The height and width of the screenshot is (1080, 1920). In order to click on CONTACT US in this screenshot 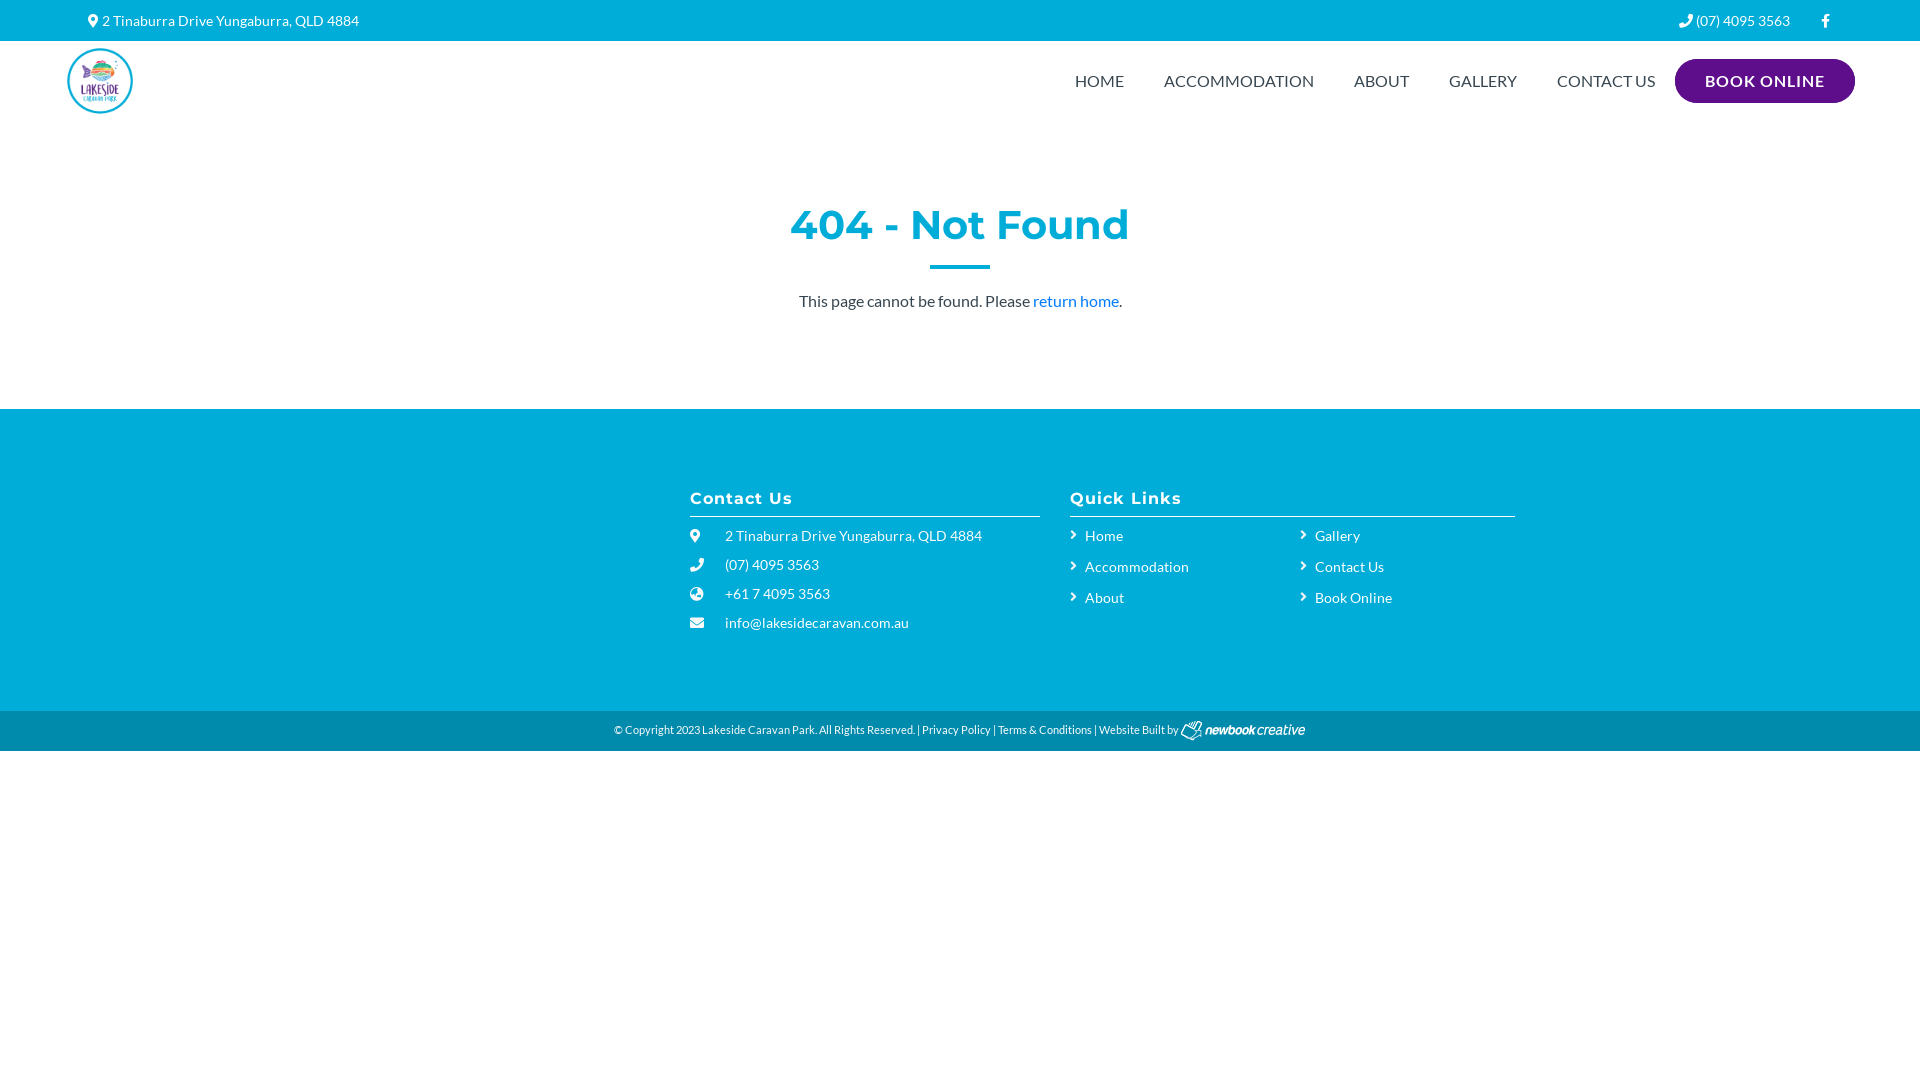, I will do `click(1606, 81)`.